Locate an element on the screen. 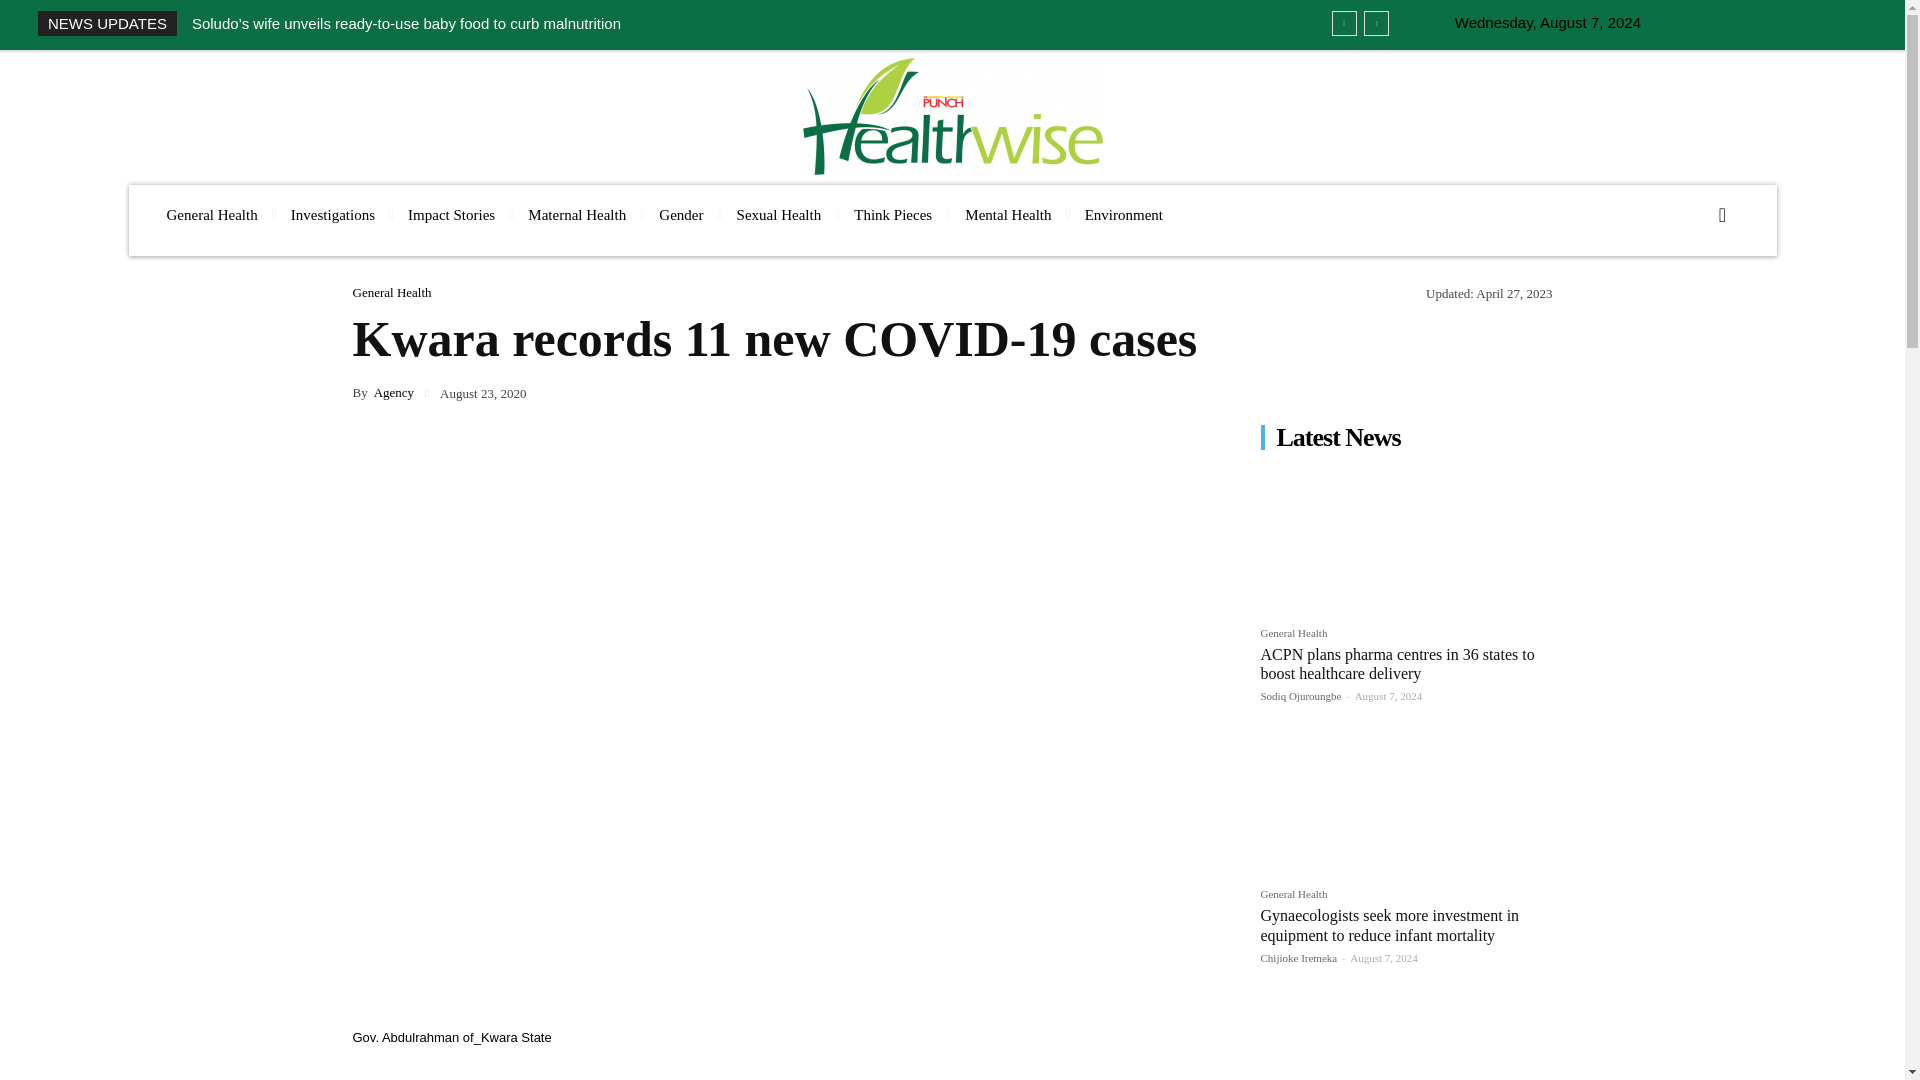 The height and width of the screenshot is (1080, 1920). Investigations is located at coordinates (332, 215).